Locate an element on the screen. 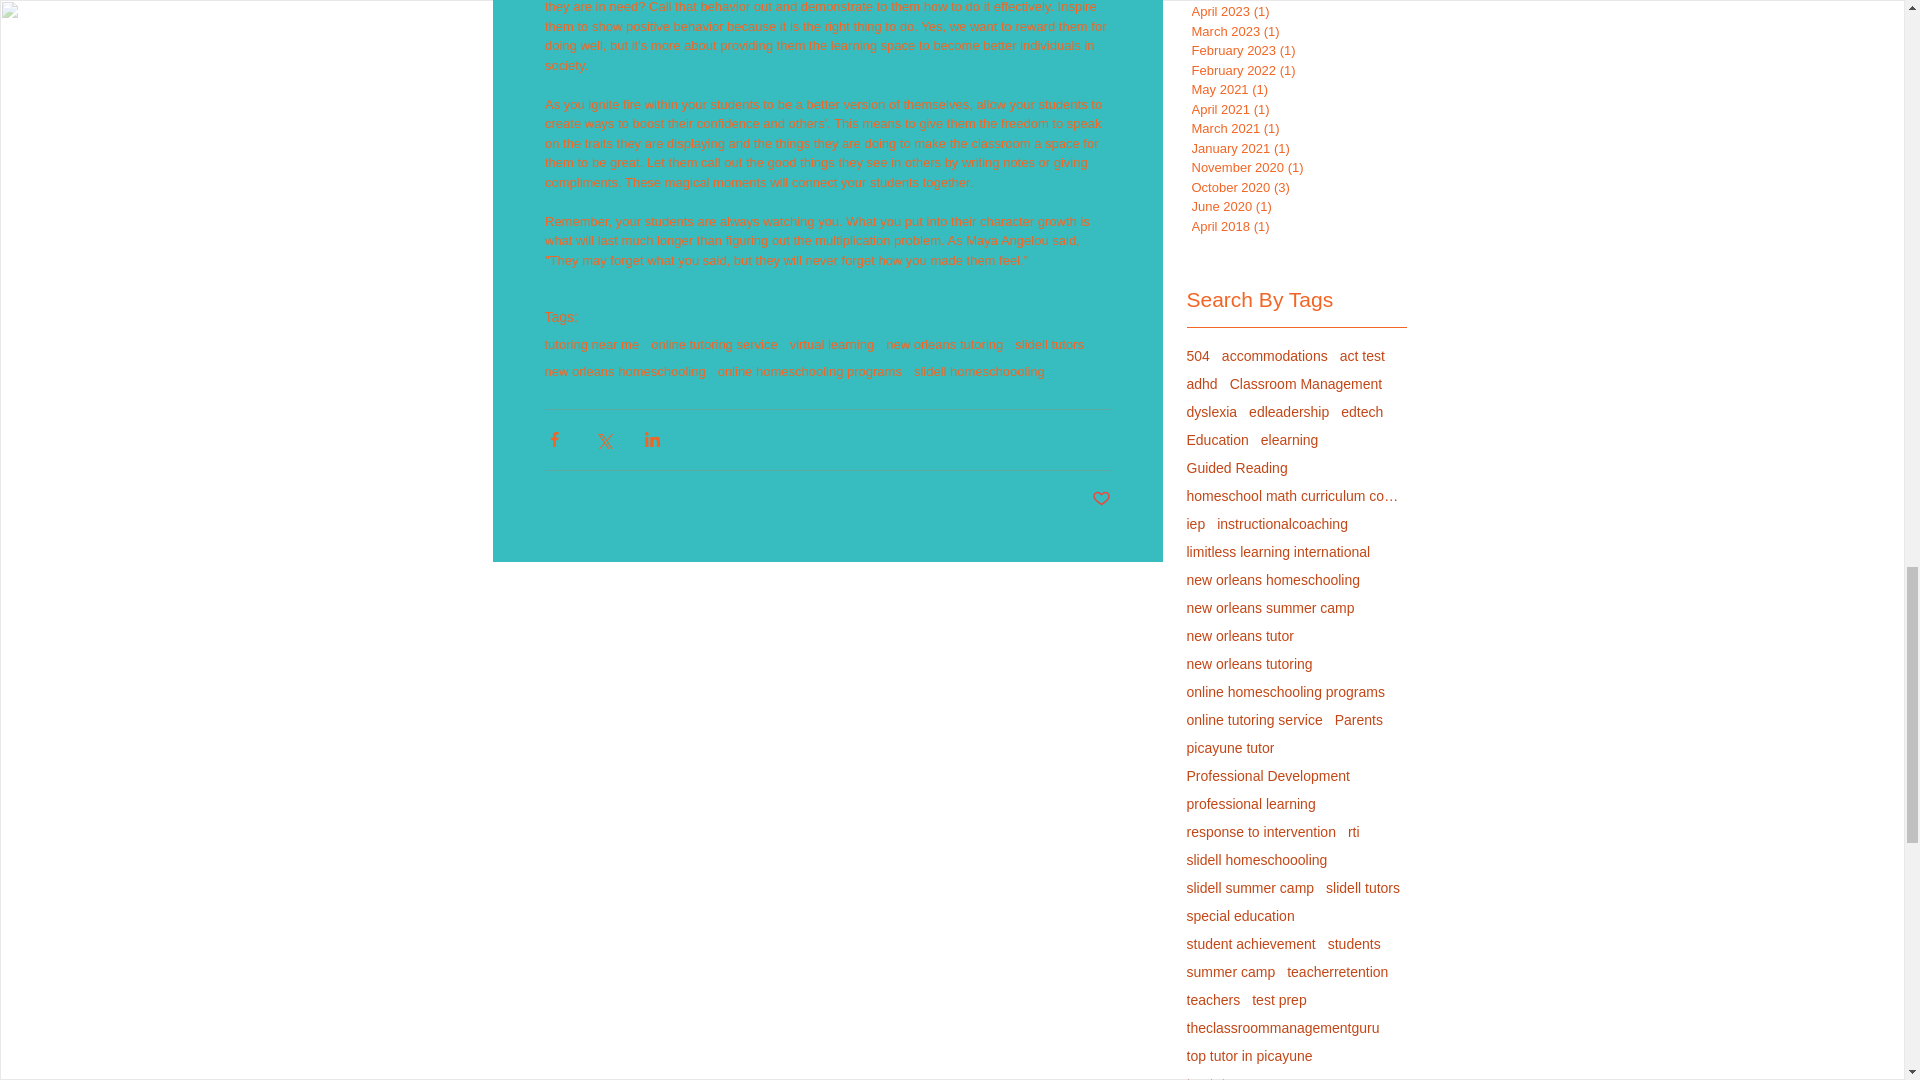  Post not marked as liked is located at coordinates (1102, 499).